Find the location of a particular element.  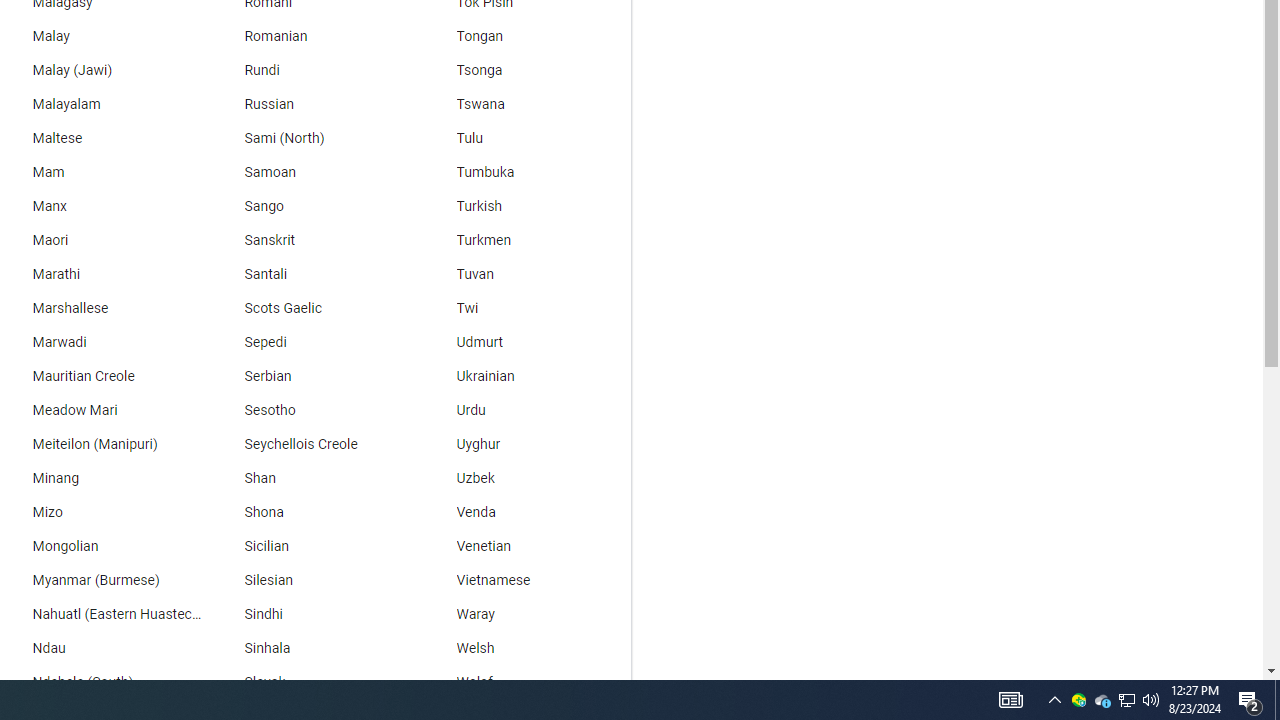

Wolof is located at coordinates (525, 682).